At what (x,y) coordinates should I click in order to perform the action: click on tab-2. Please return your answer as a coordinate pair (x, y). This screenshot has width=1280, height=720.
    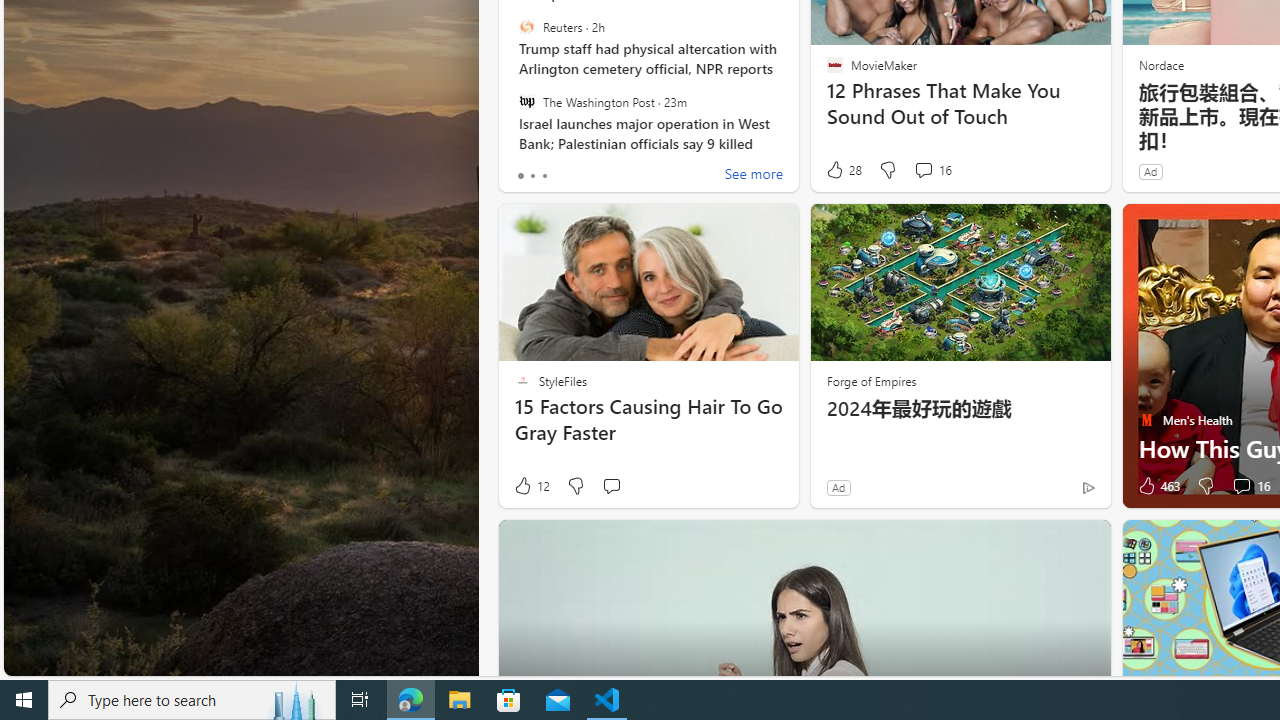
    Looking at the image, I should click on (544, 176).